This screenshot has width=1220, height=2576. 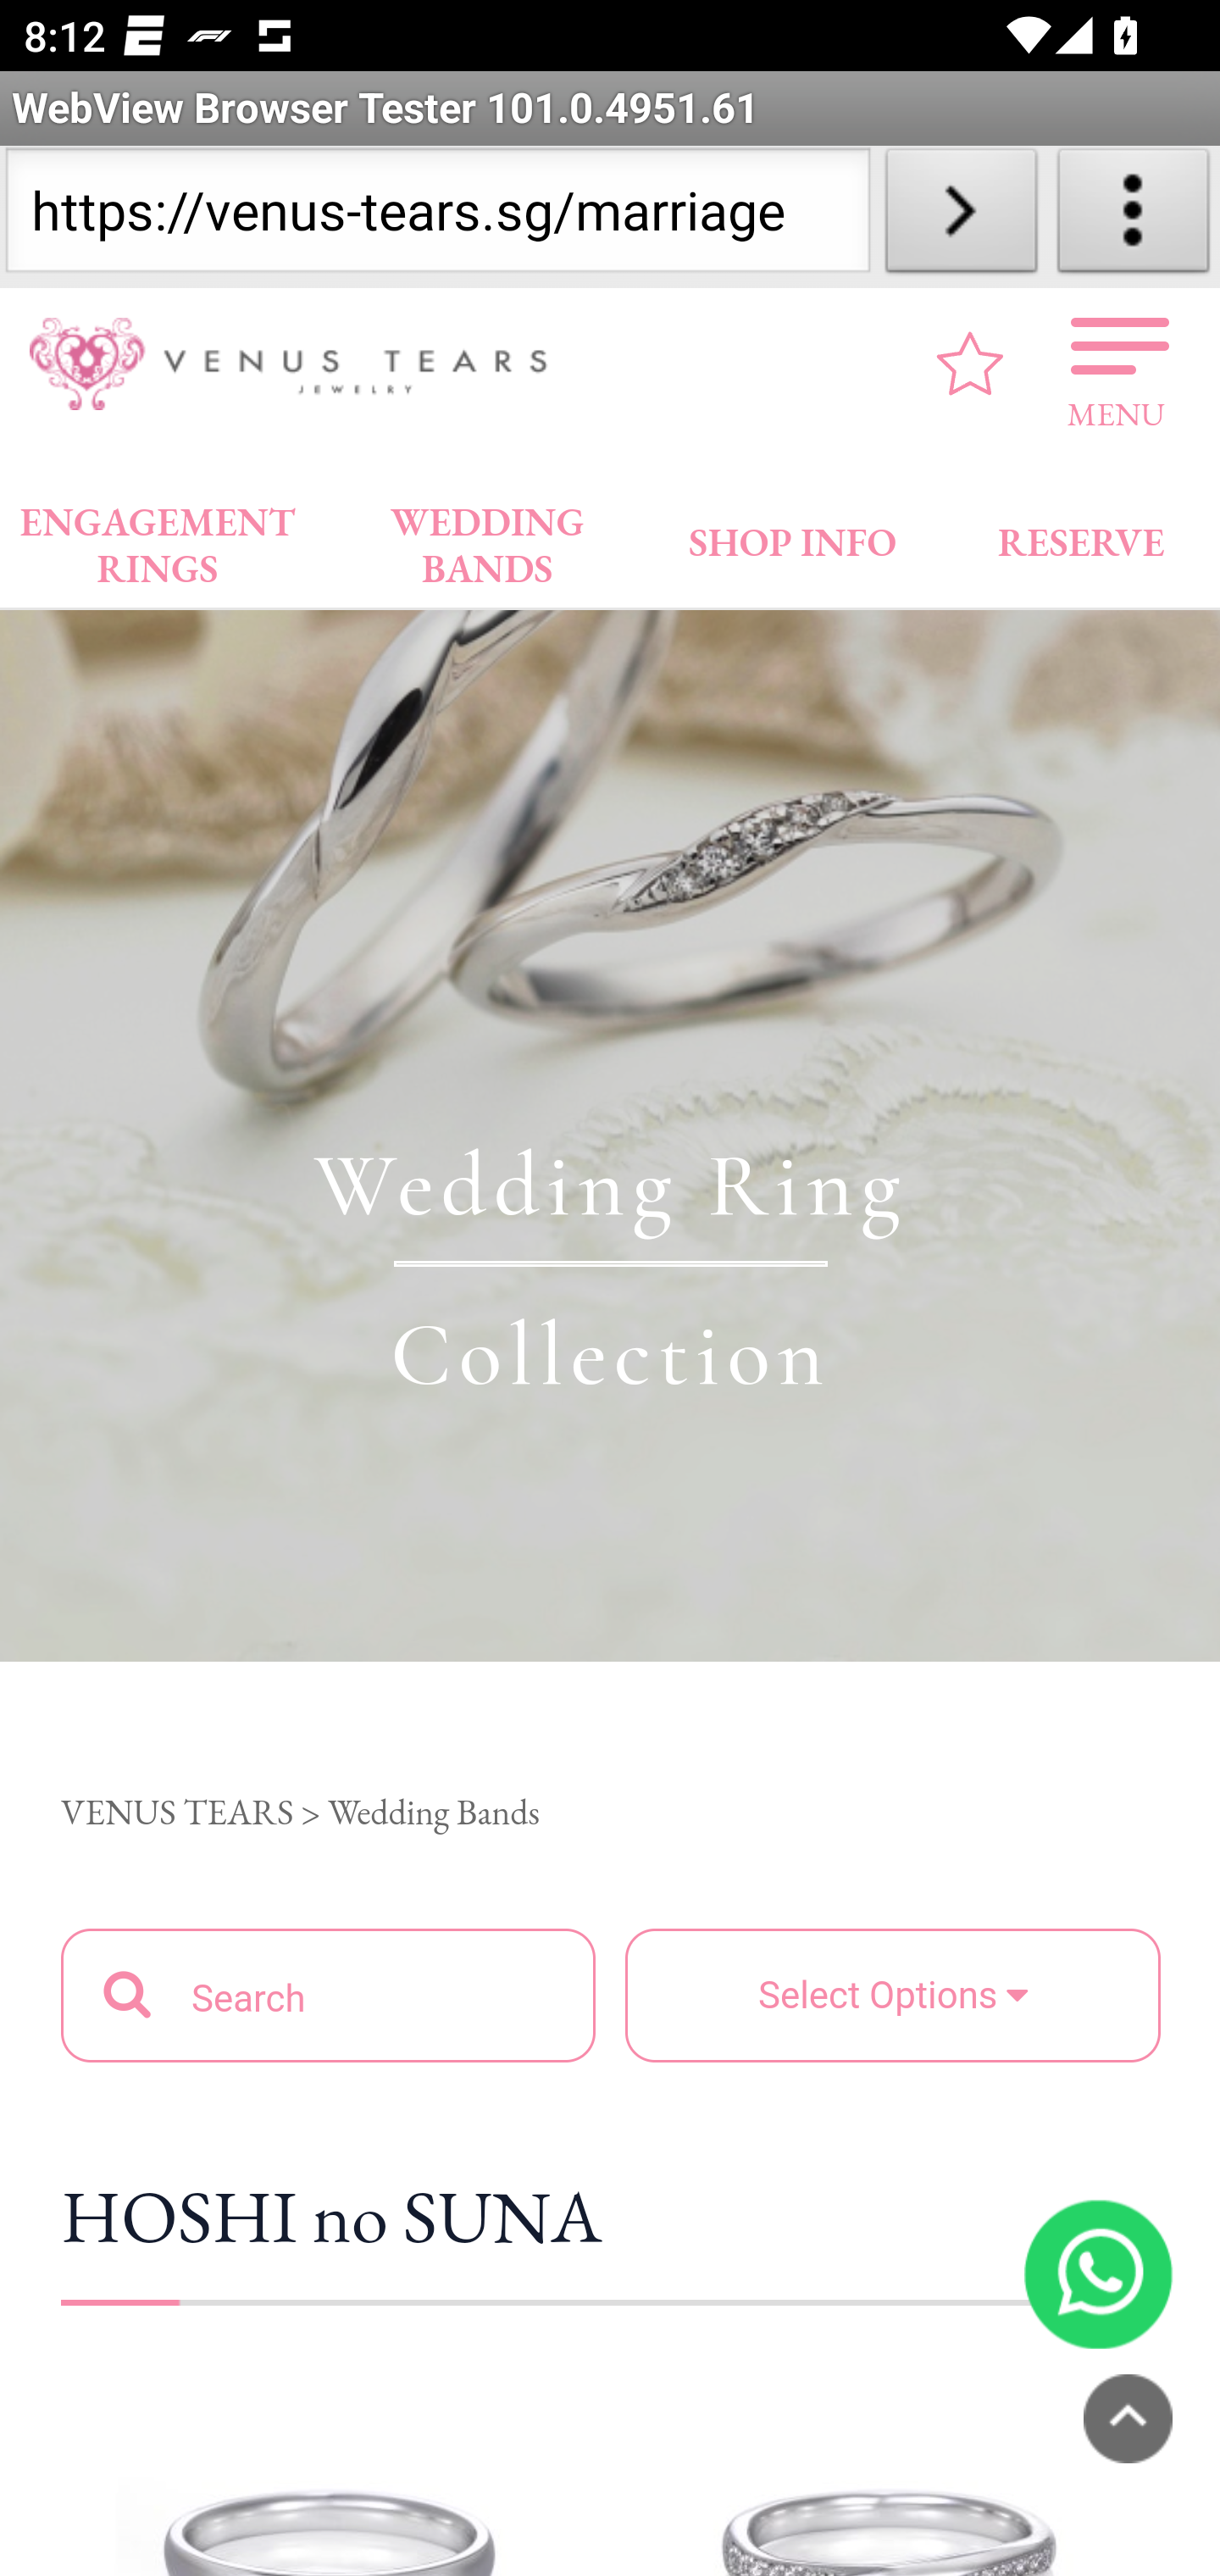 What do you see at coordinates (1117, 363) in the screenshot?
I see `MENU` at bounding box center [1117, 363].